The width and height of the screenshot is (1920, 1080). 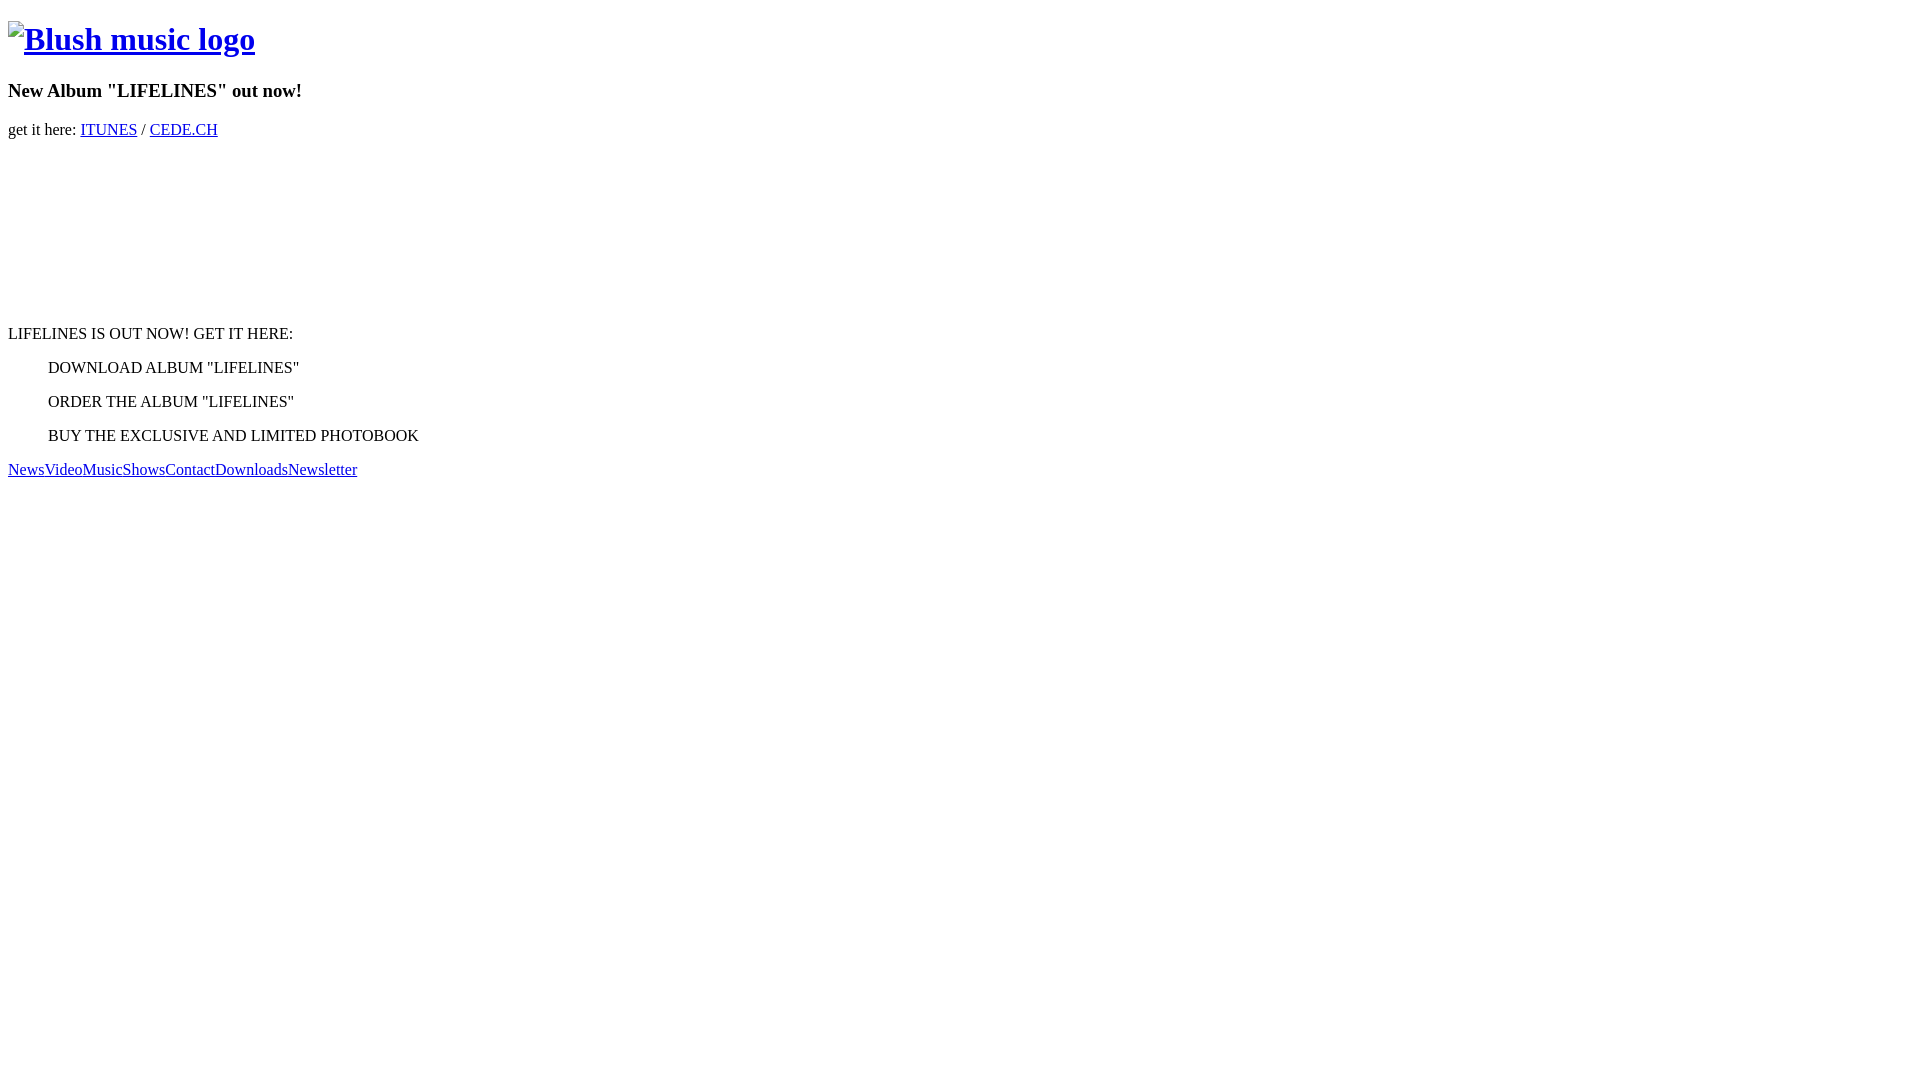 What do you see at coordinates (190, 470) in the screenshot?
I see `Contact` at bounding box center [190, 470].